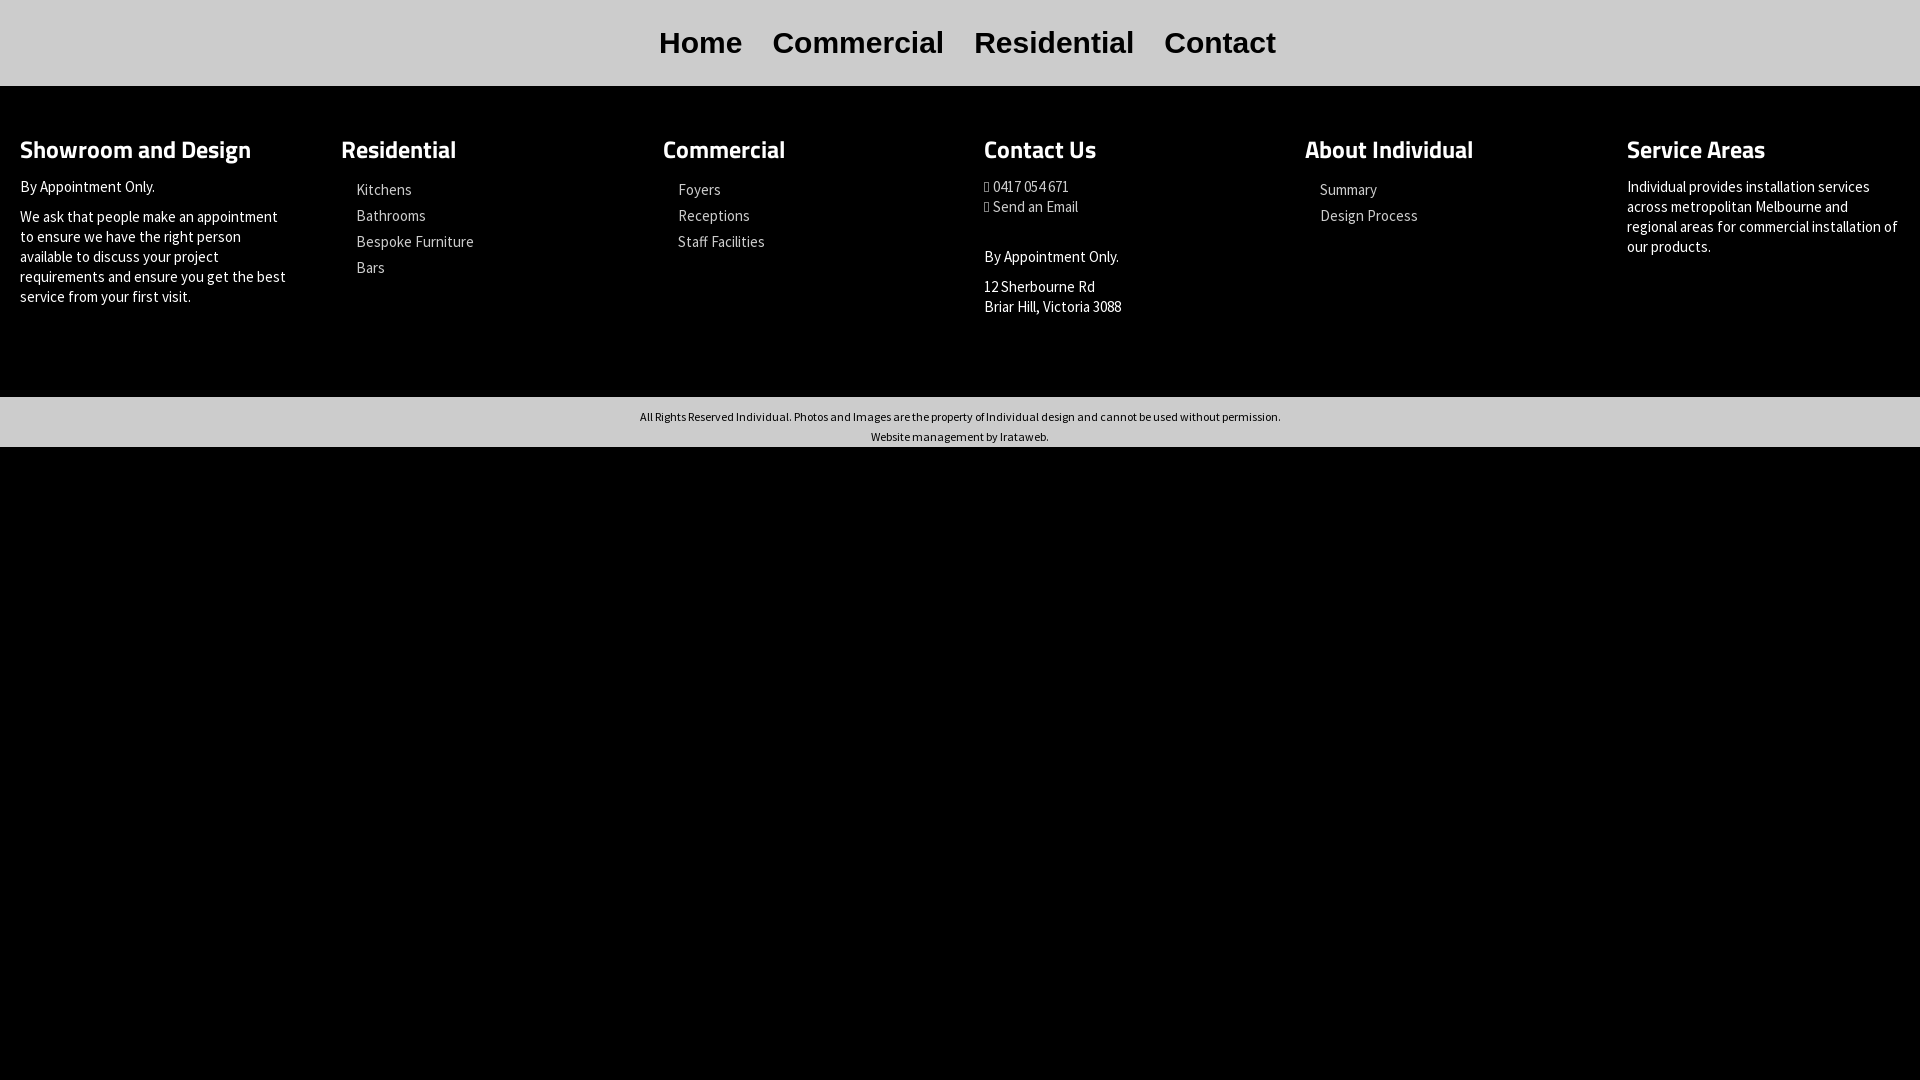 This screenshot has width=1920, height=1080. I want to click on Staff Facilities, so click(800, 242).